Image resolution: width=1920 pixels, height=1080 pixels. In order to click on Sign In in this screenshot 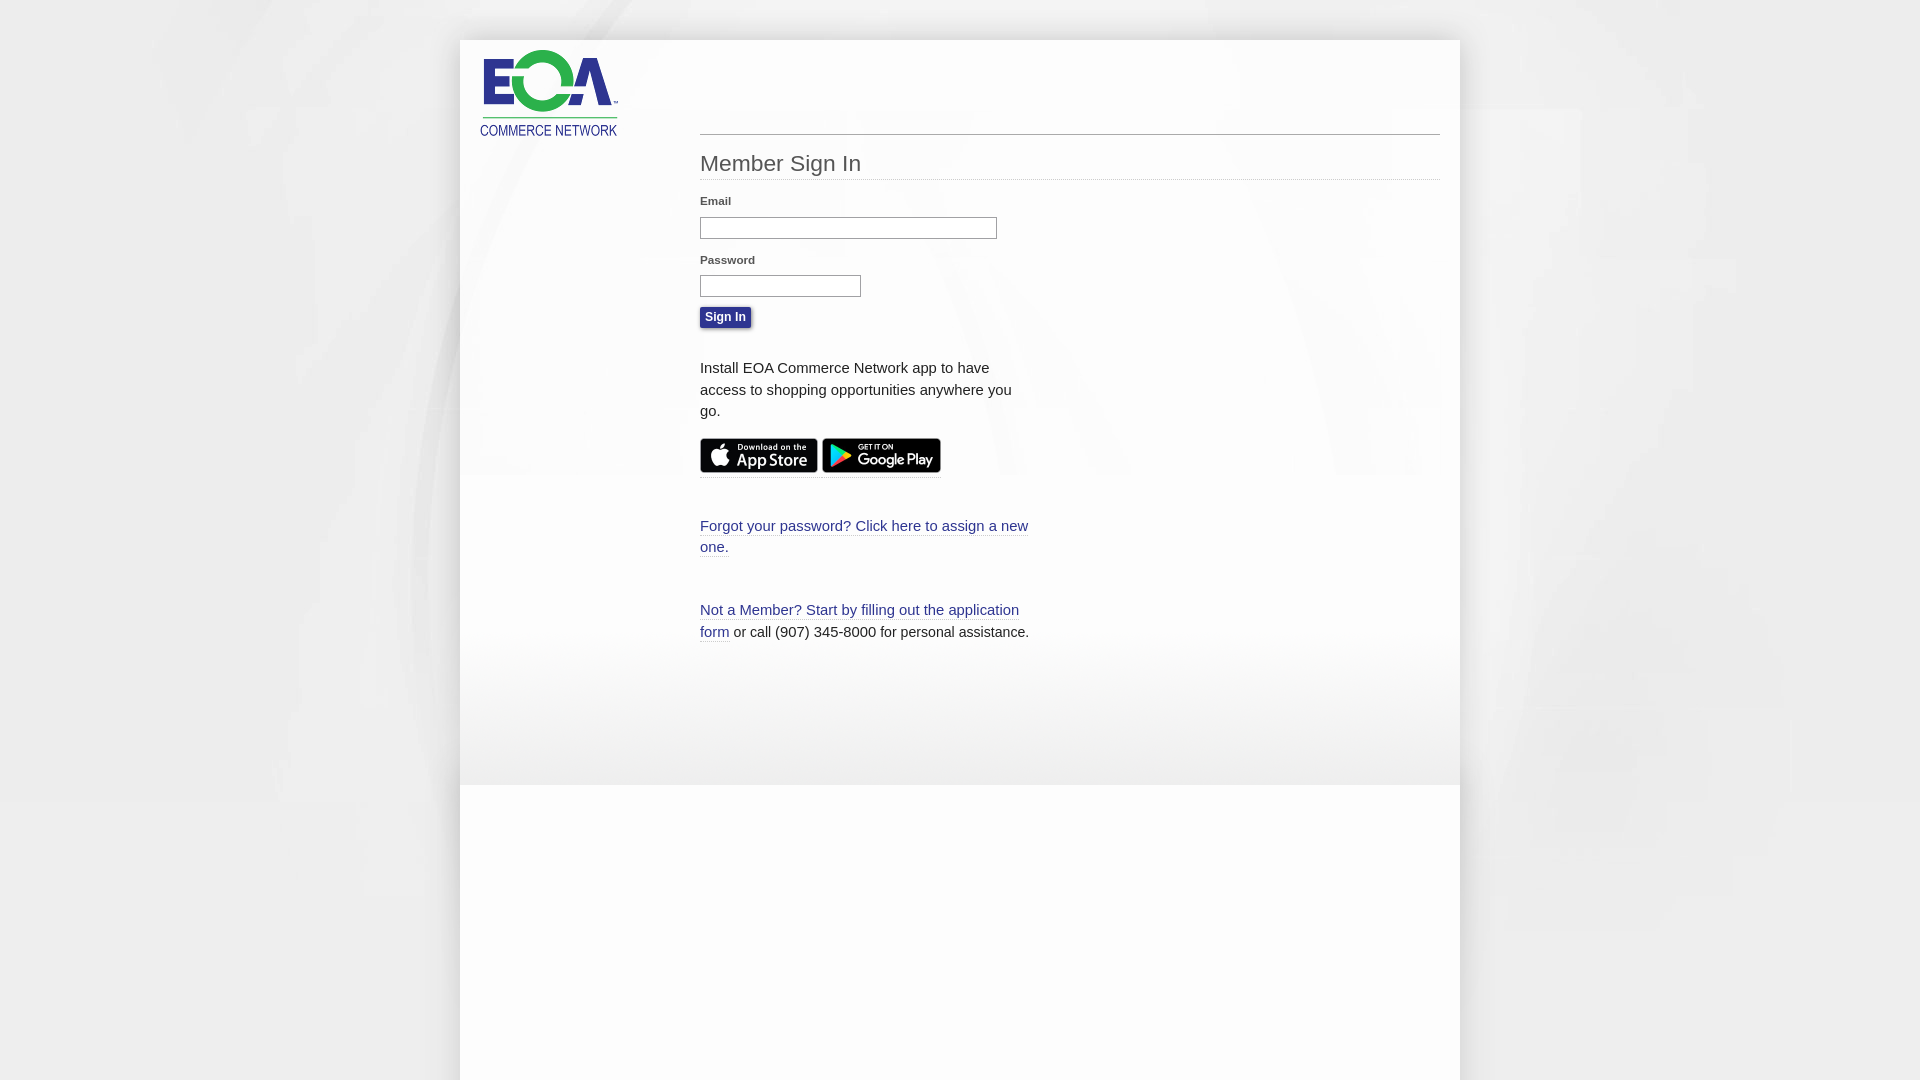, I will do `click(726, 318)`.